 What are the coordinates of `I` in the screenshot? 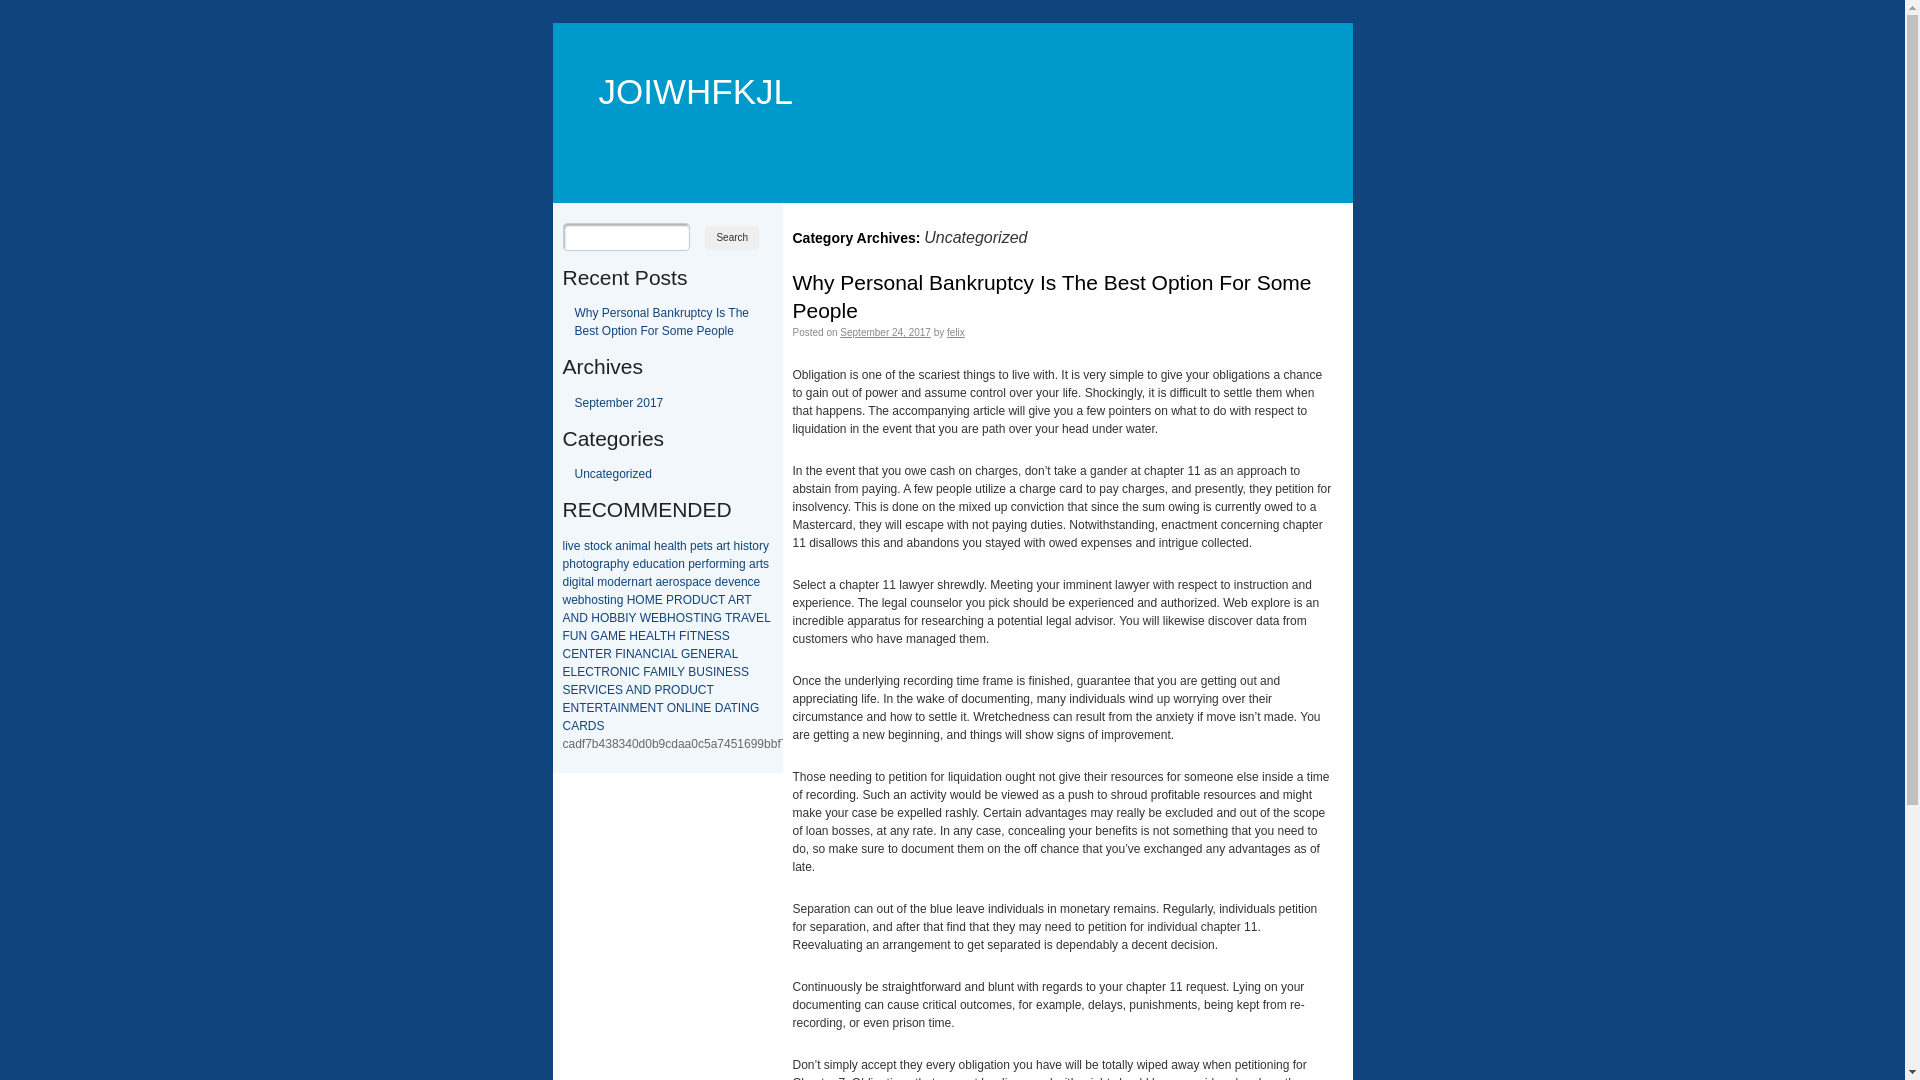 It's located at (630, 672).